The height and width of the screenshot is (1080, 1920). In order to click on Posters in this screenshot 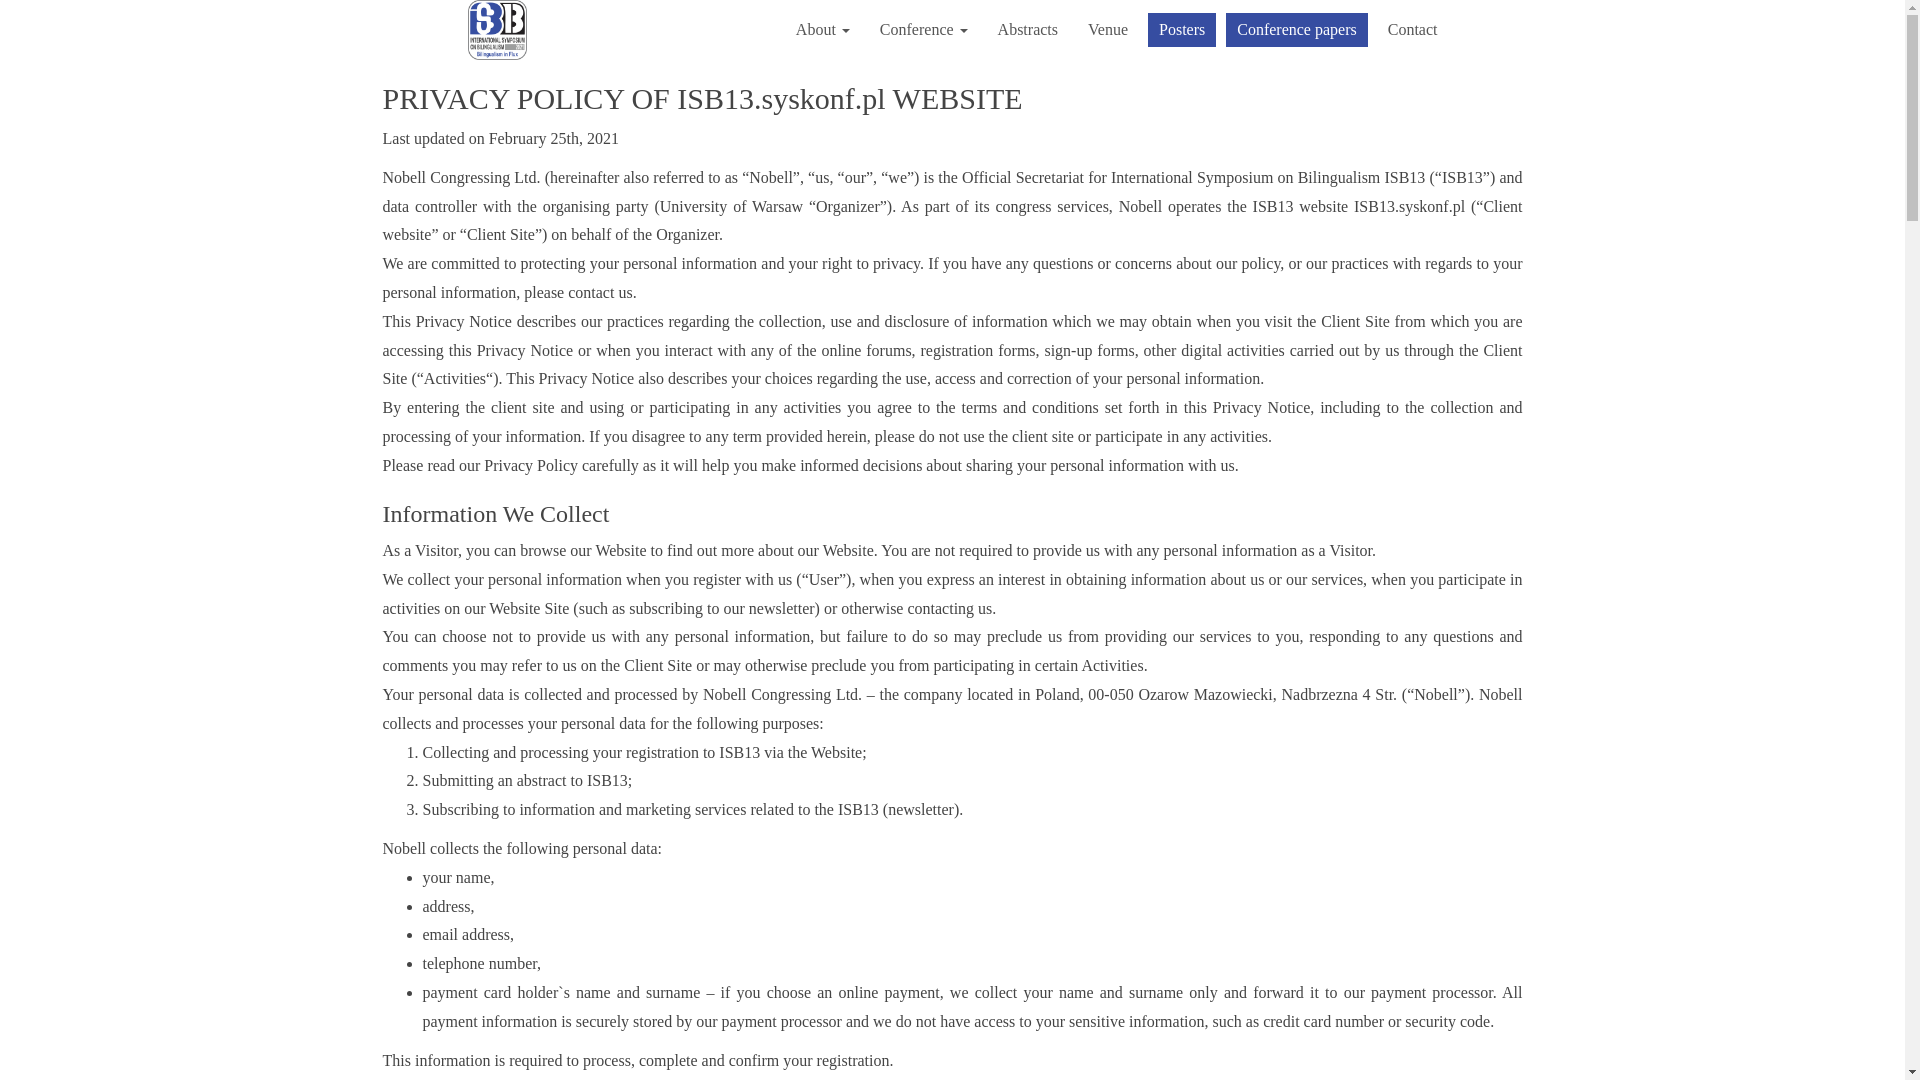, I will do `click(1182, 30)`.